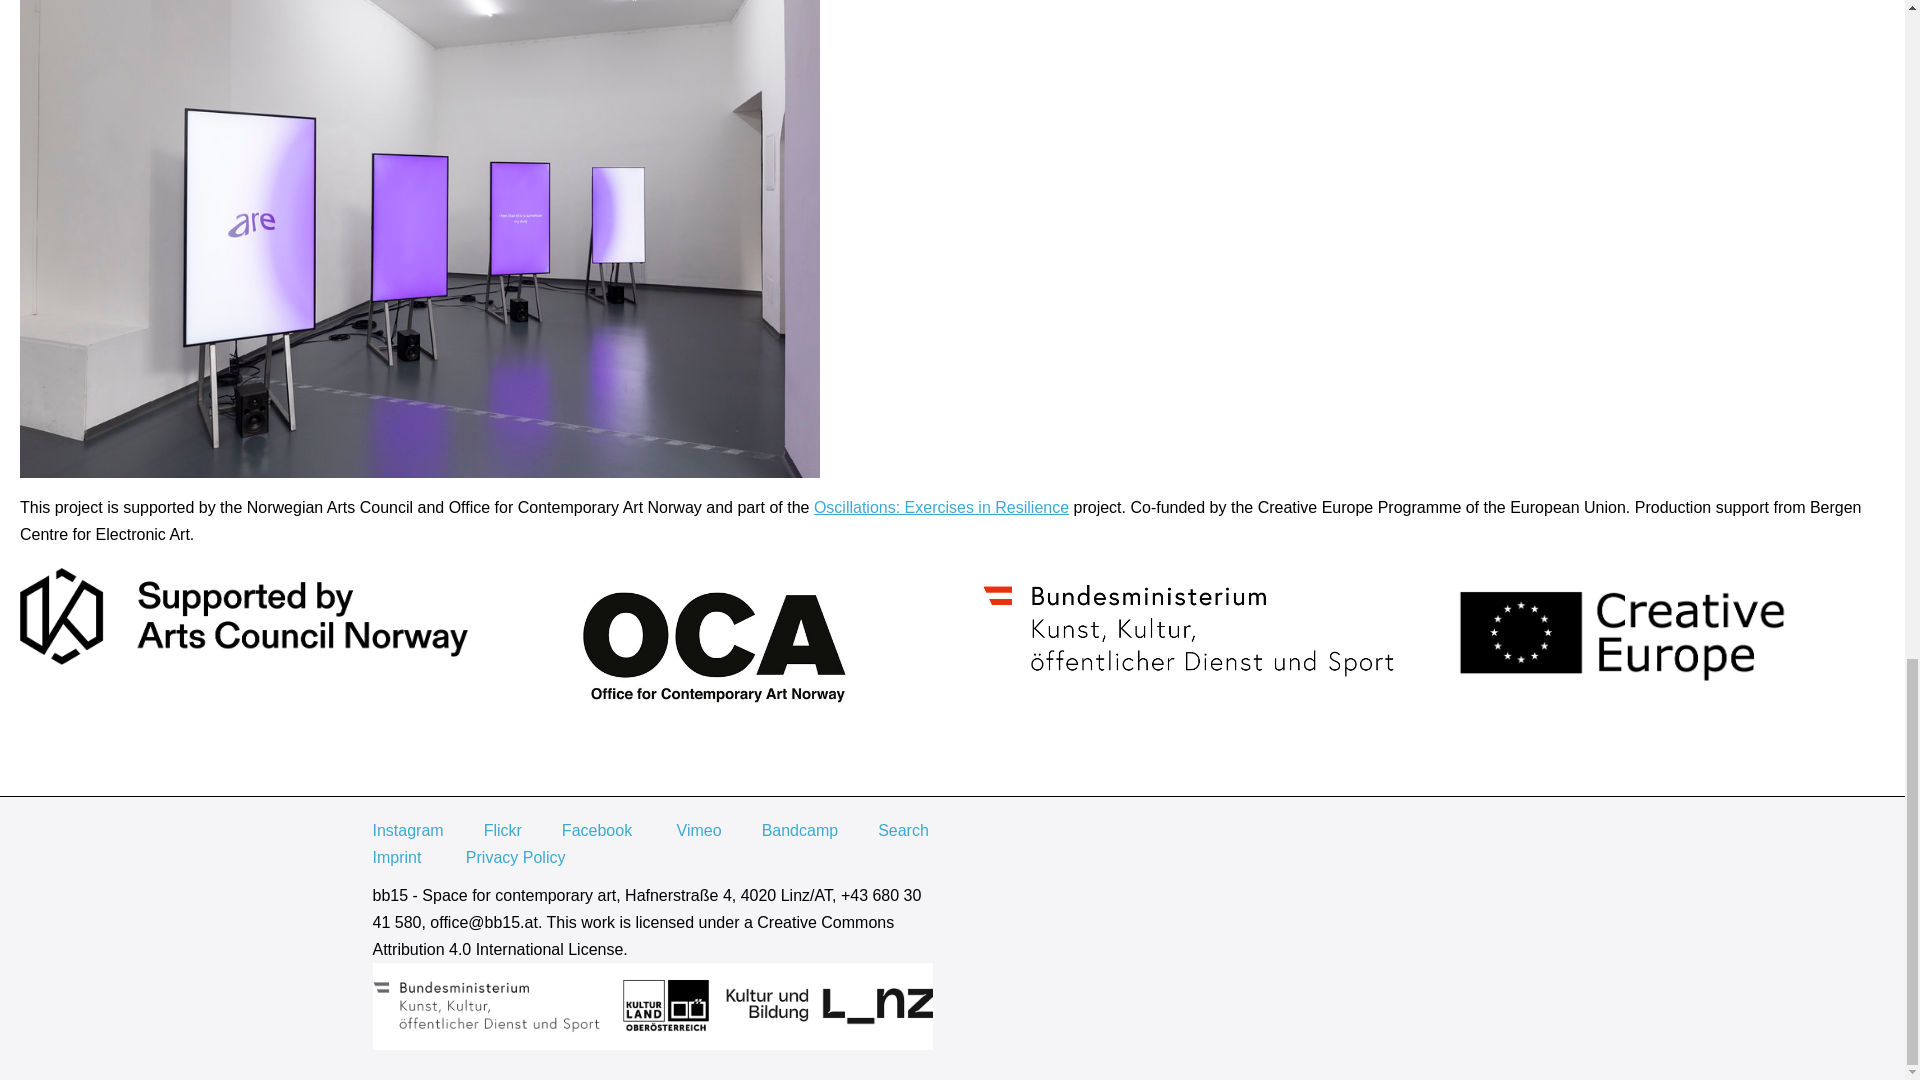  I want to click on Flickr, so click(502, 830).